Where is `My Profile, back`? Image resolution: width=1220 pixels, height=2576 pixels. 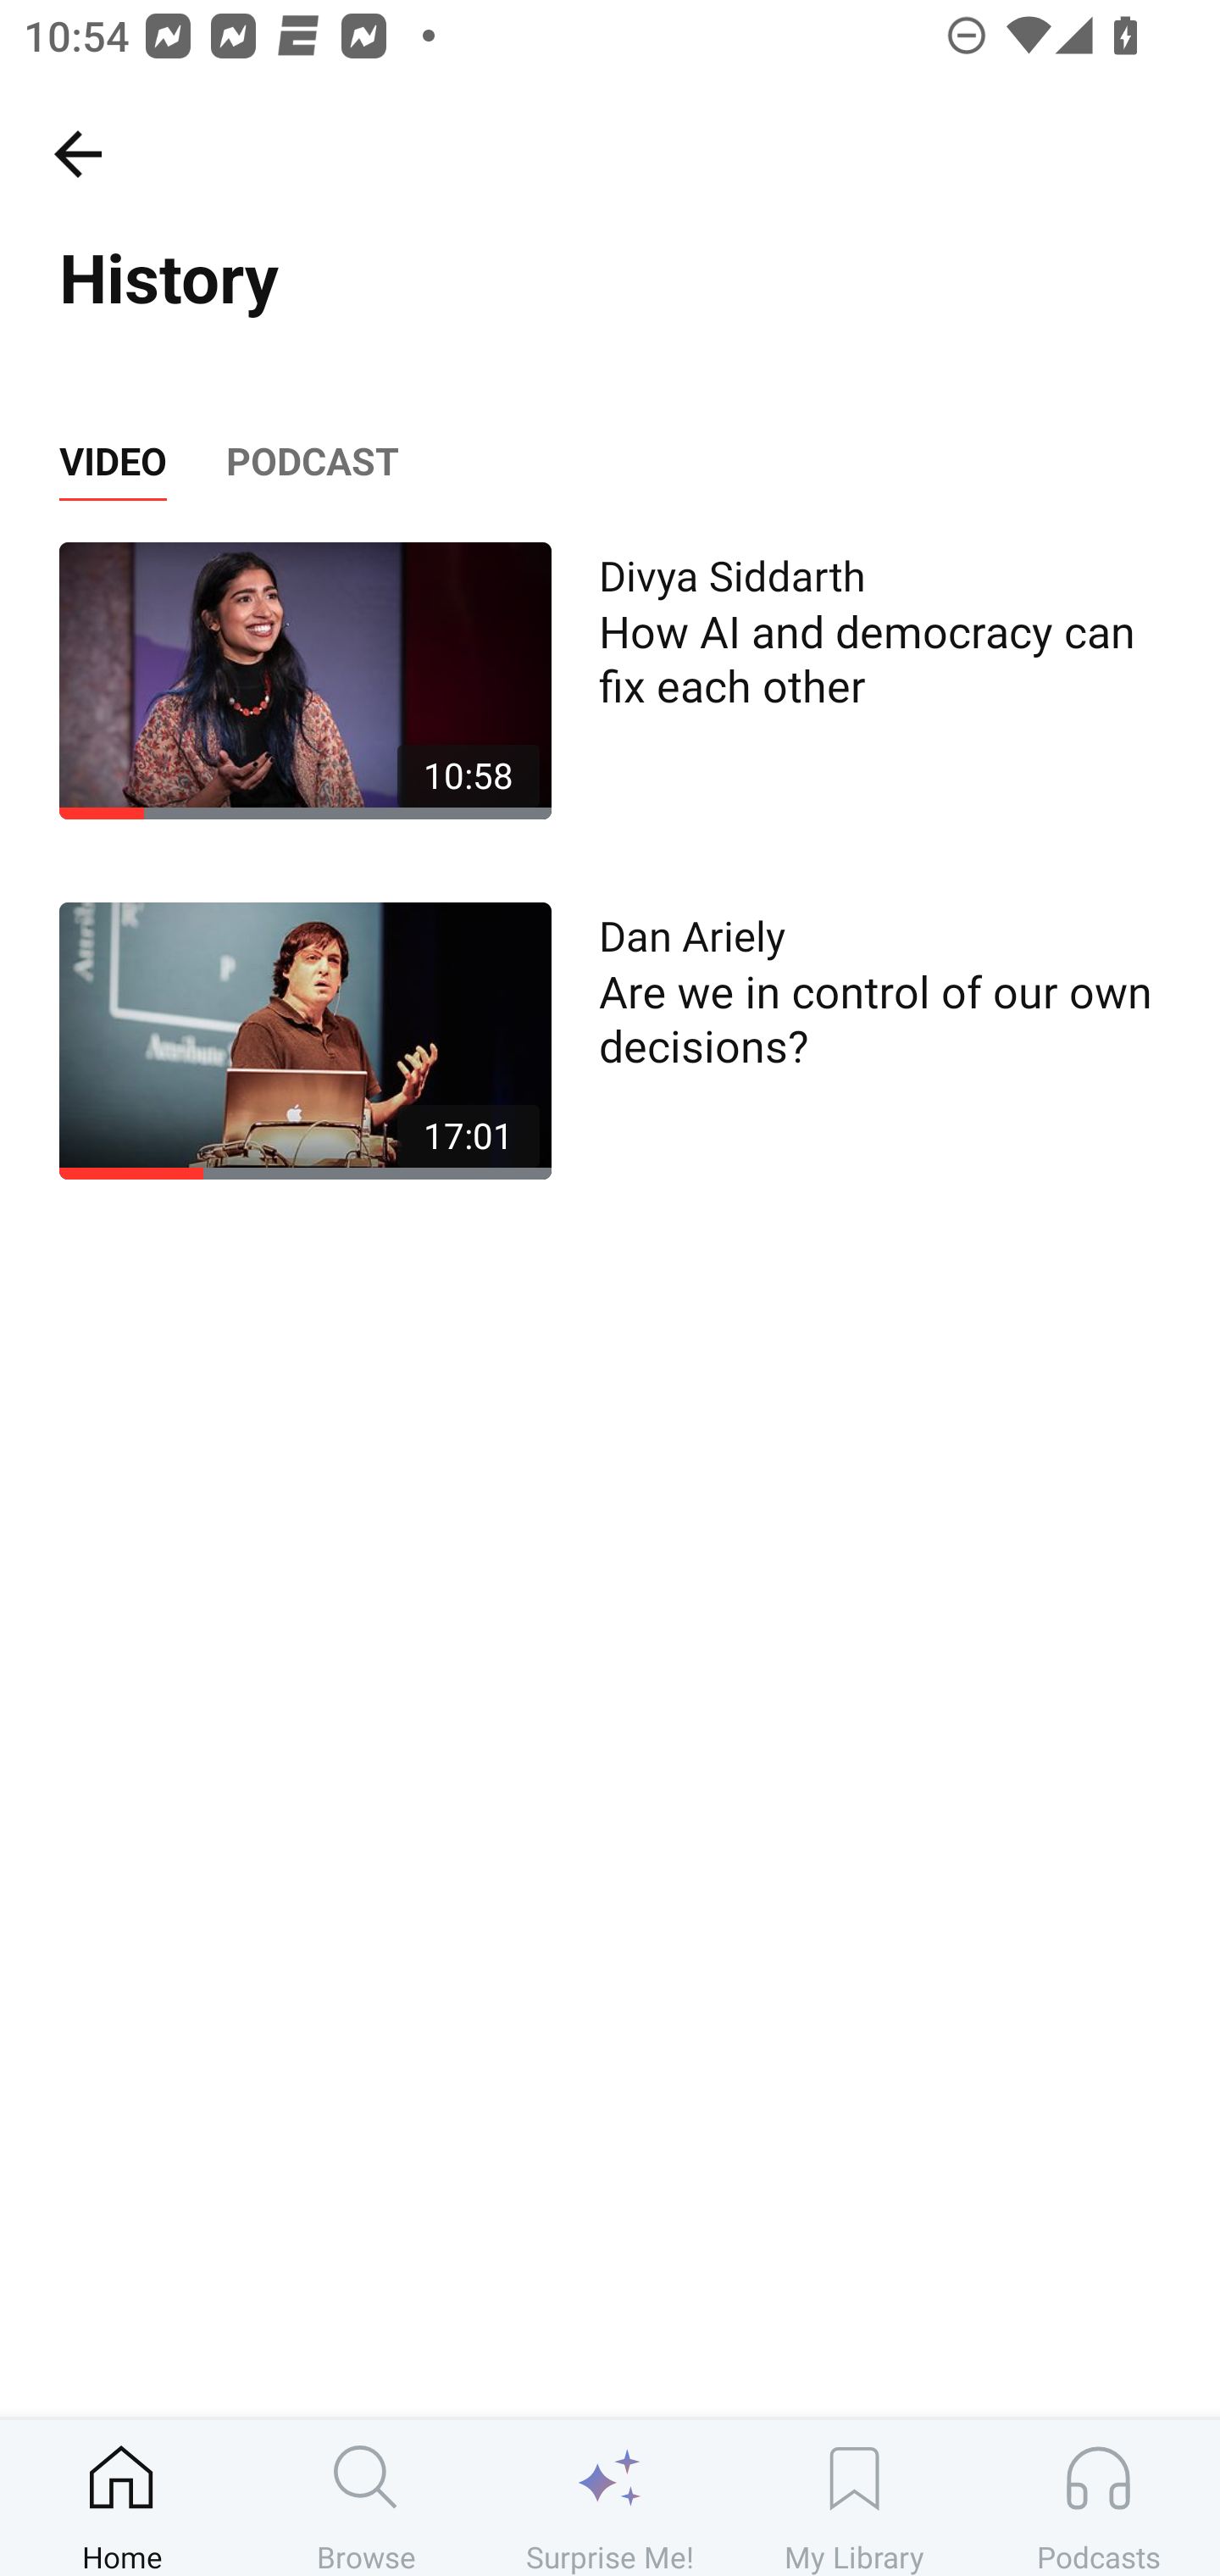
My Profile, back is located at coordinates (77, 153).